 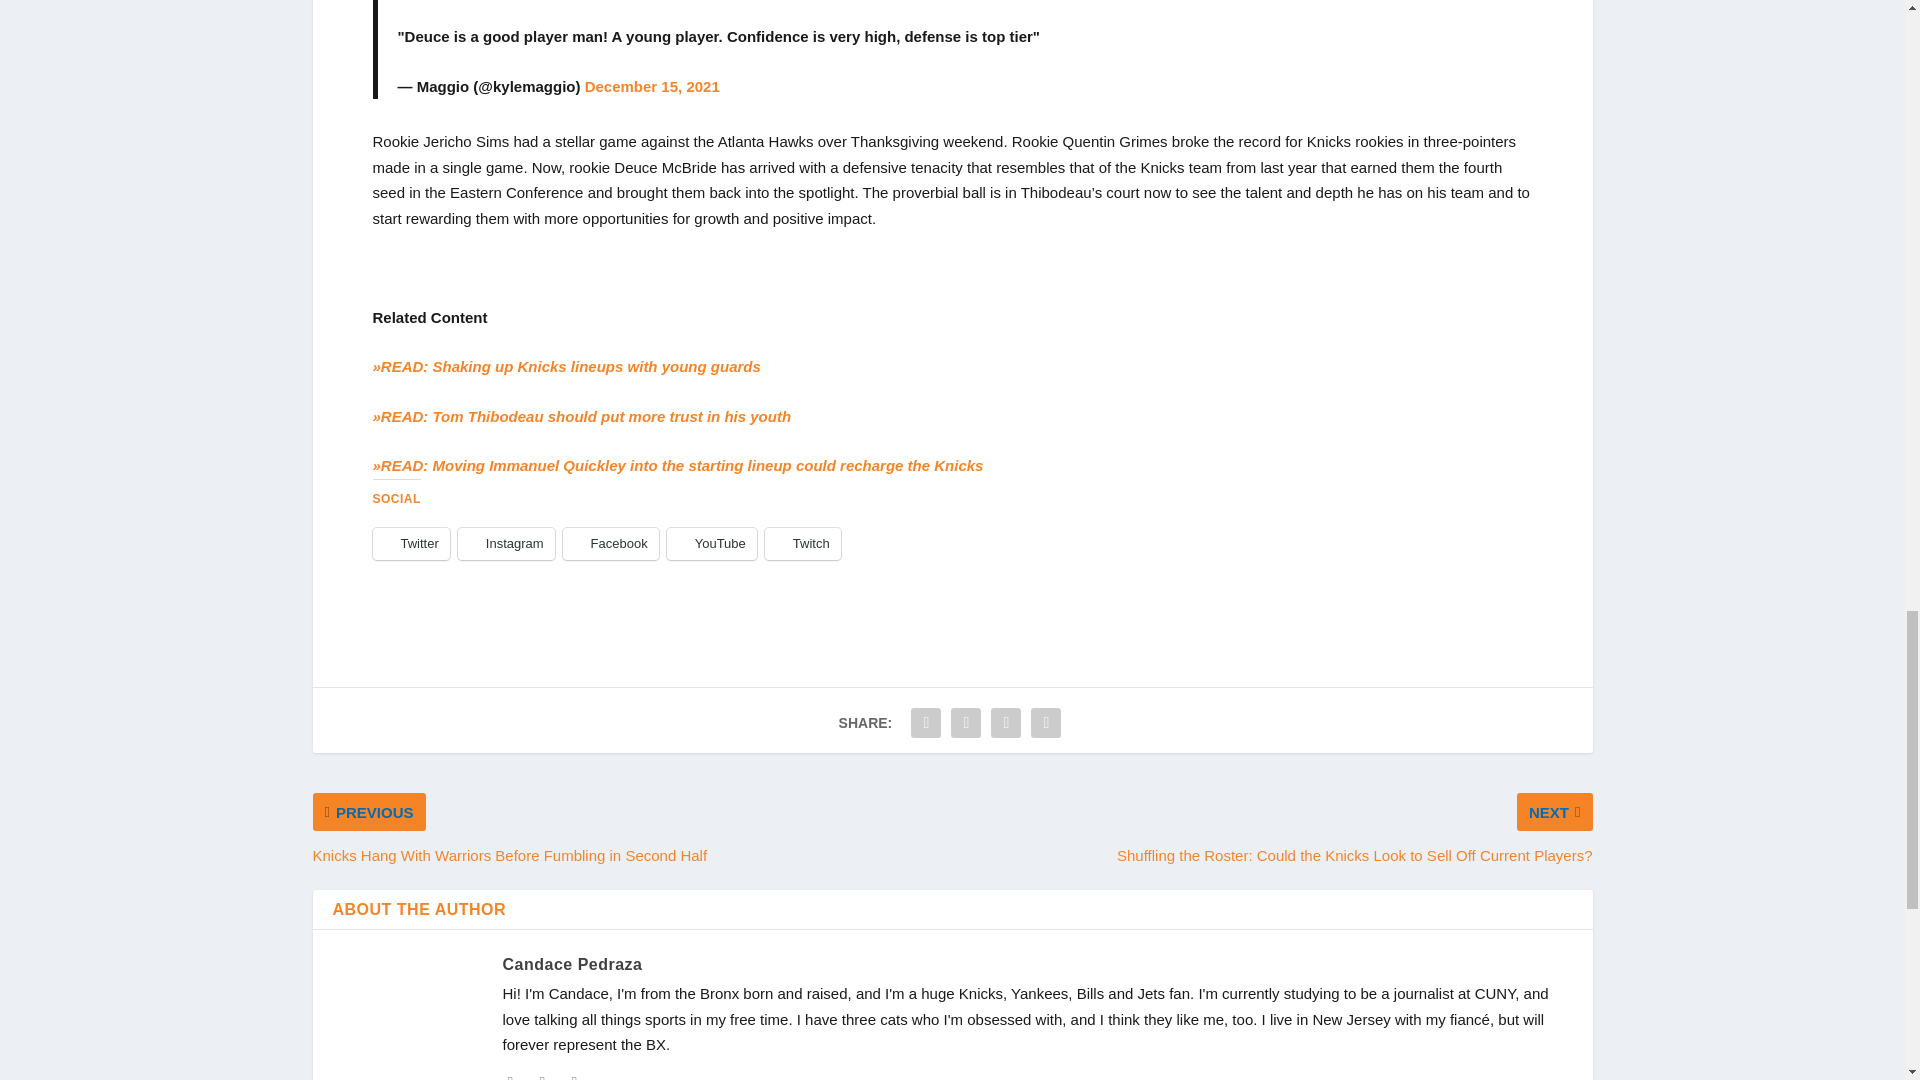 What do you see at coordinates (506, 544) in the screenshot?
I see `Instagram` at bounding box center [506, 544].